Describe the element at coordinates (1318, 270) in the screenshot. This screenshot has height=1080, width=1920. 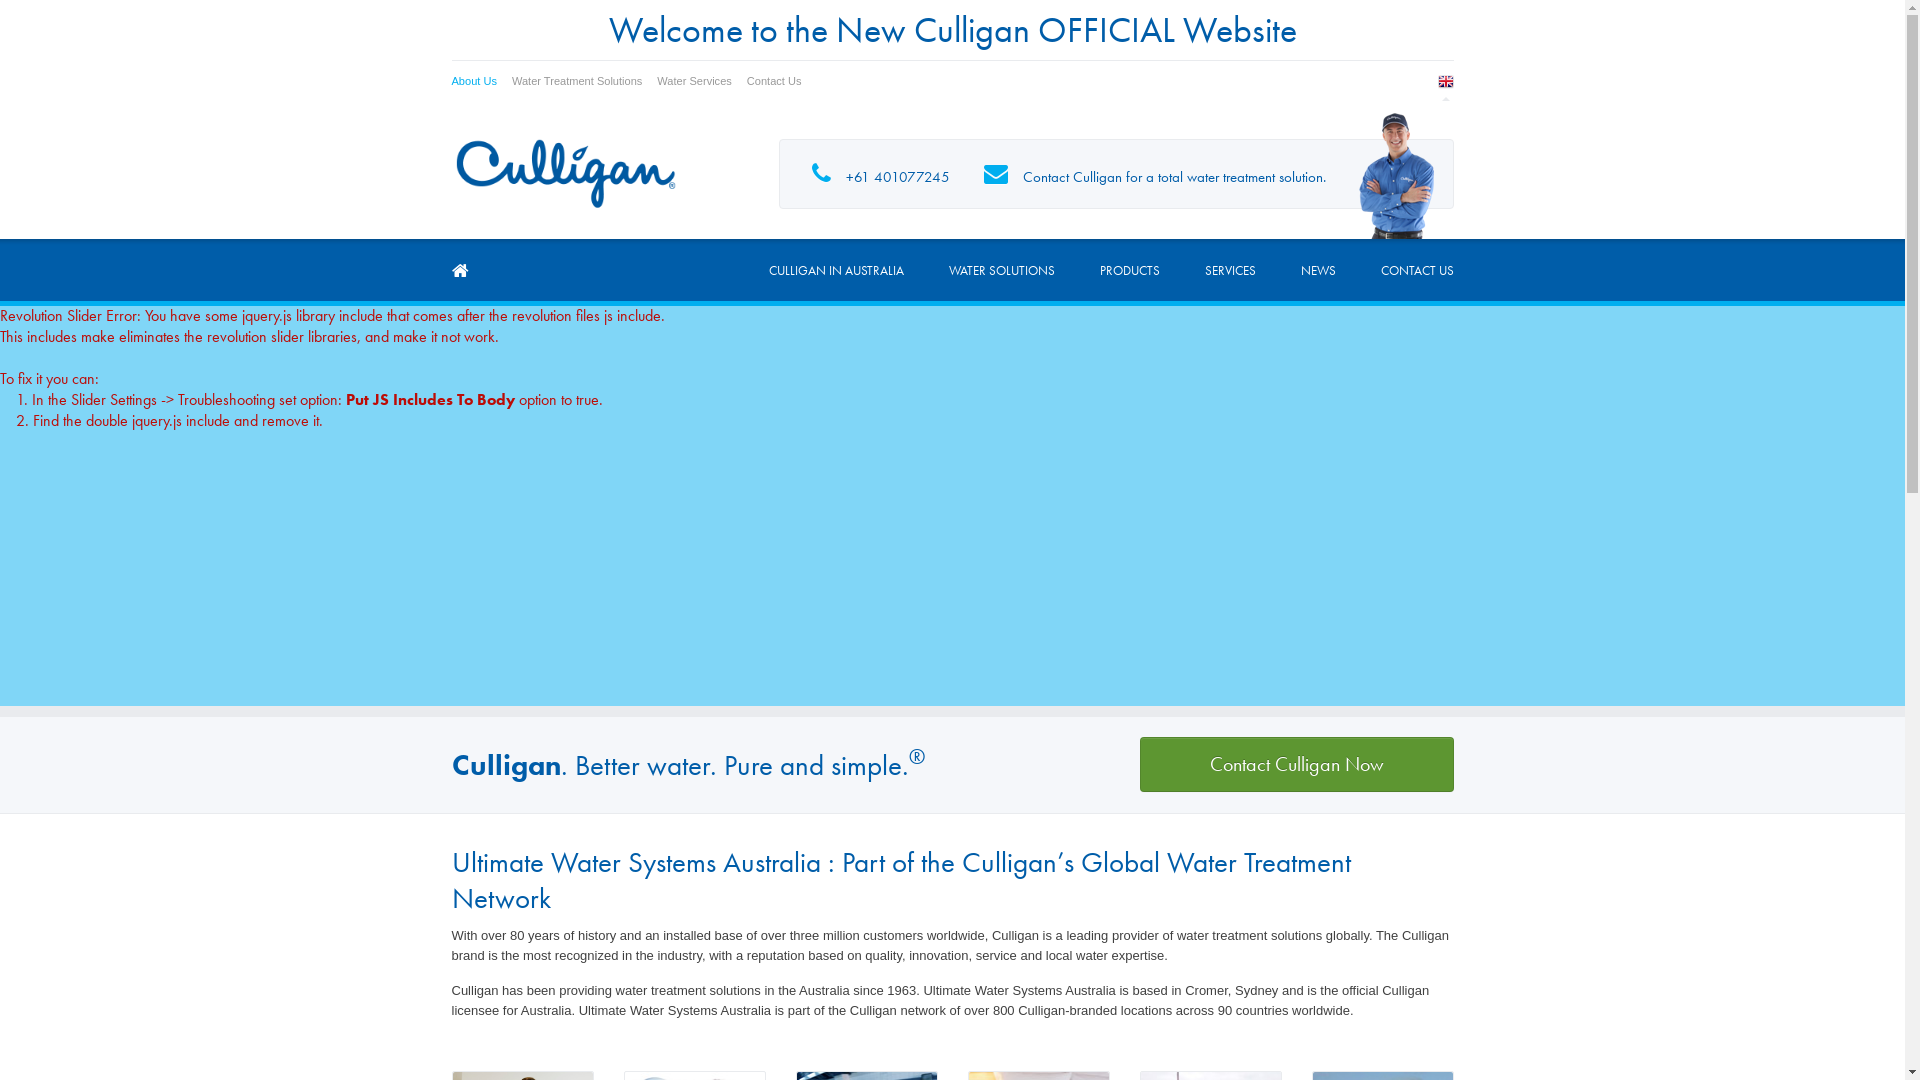
I see `NEWS` at that location.